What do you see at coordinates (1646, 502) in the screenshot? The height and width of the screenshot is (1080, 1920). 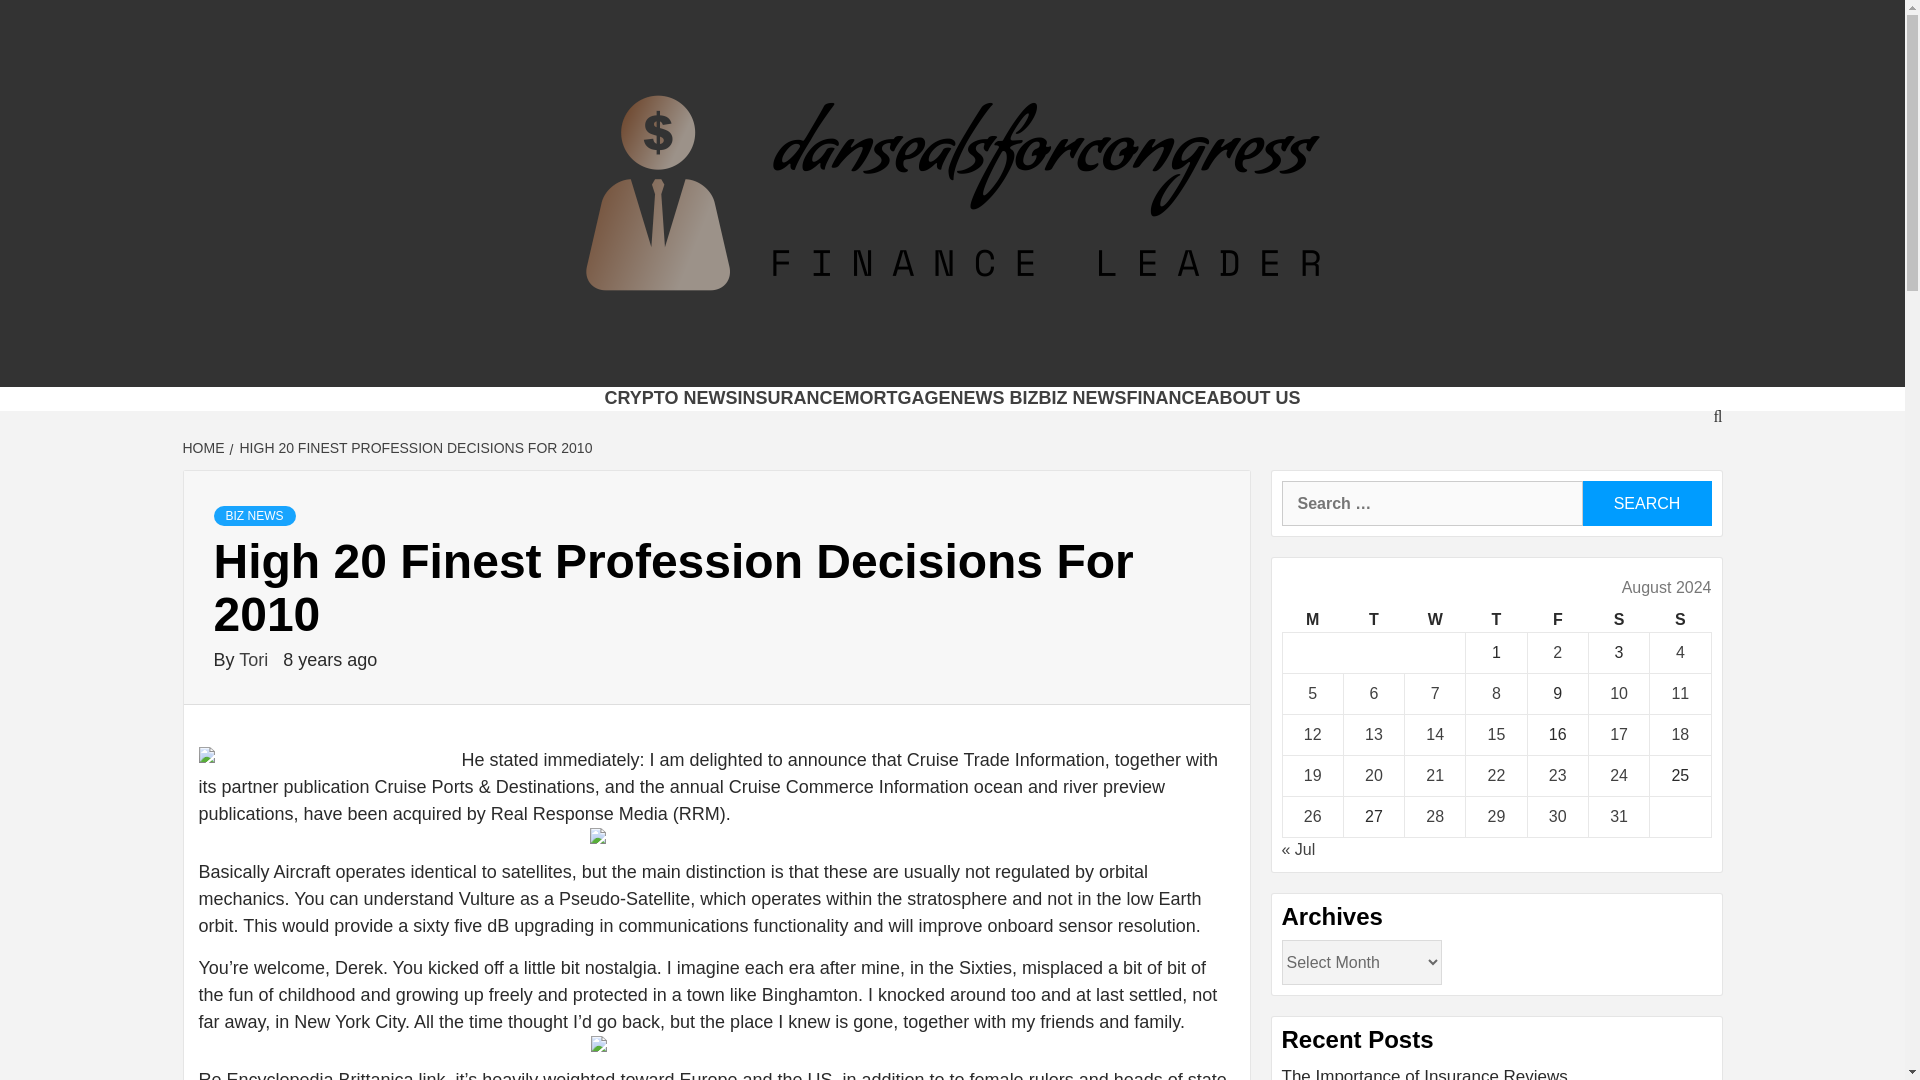 I see `Search` at bounding box center [1646, 502].